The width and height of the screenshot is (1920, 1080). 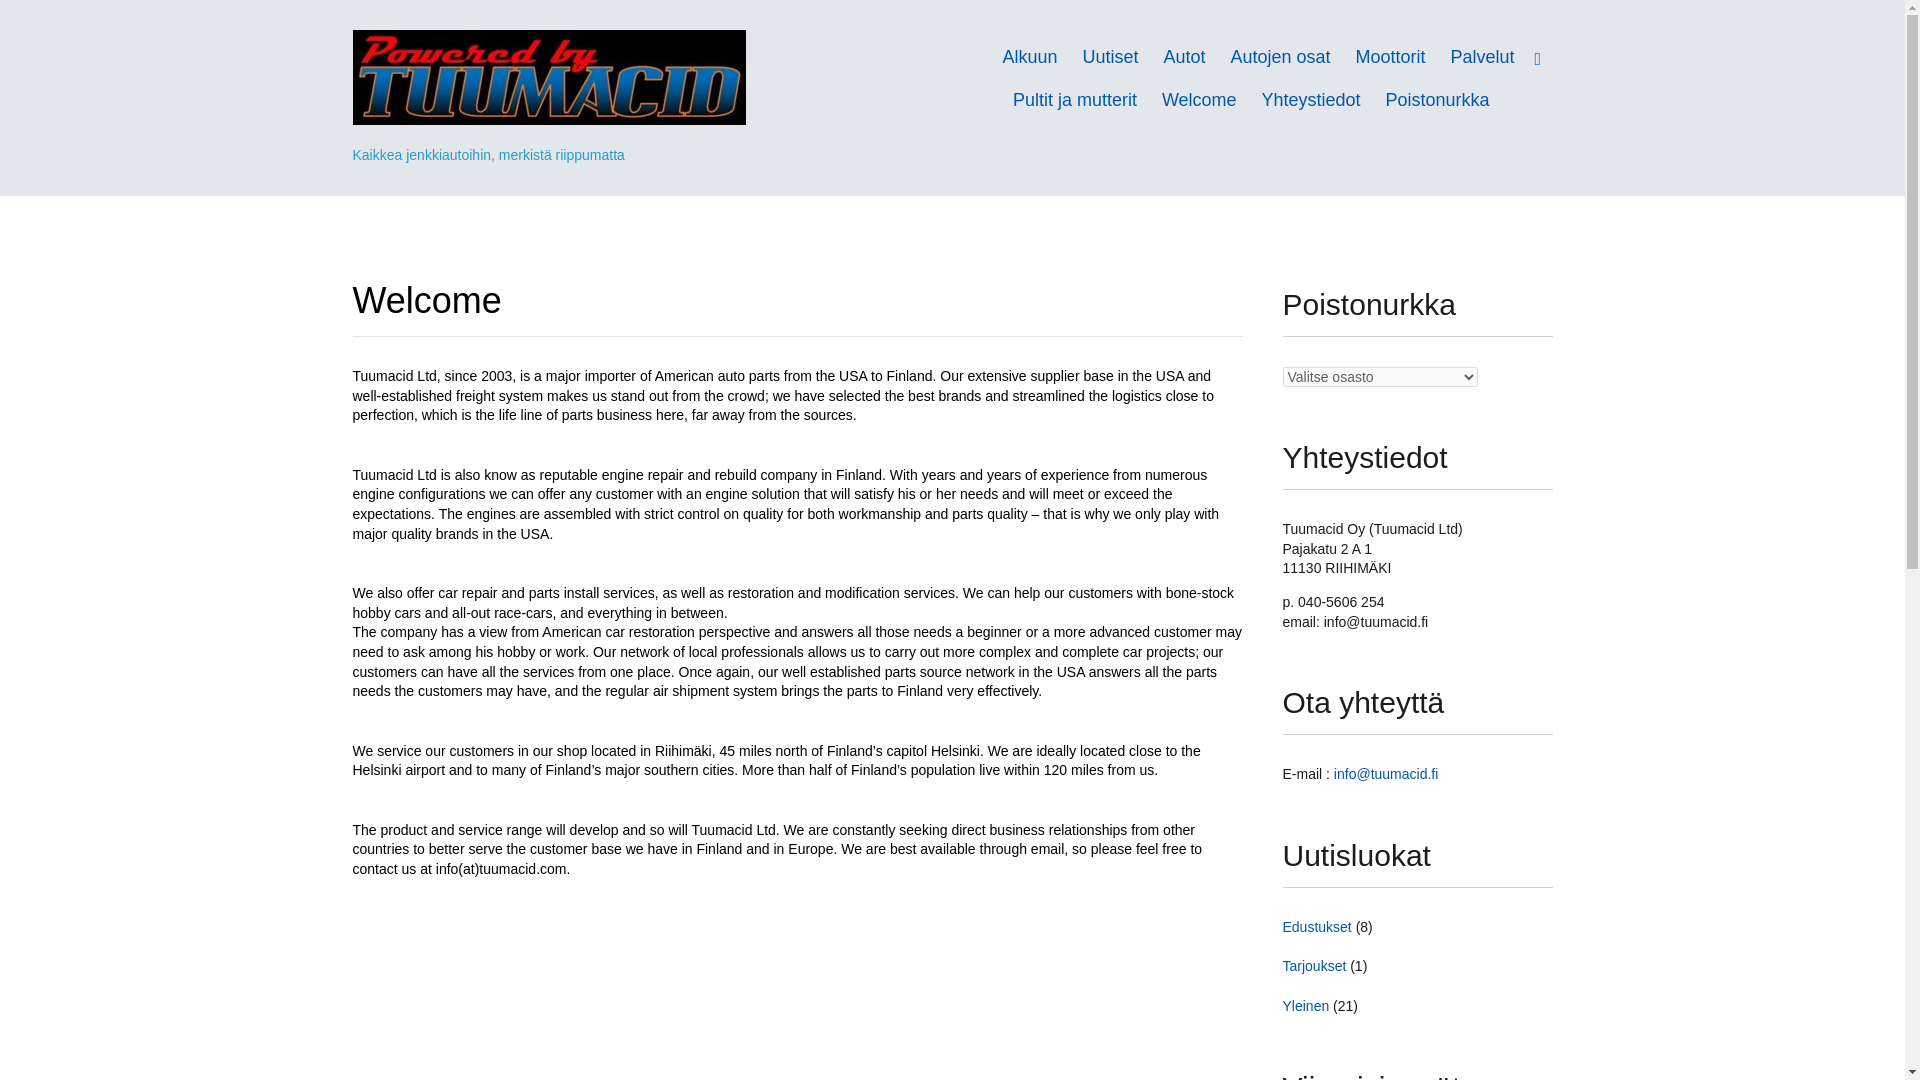 I want to click on Palvelut, so click(x=1482, y=58).